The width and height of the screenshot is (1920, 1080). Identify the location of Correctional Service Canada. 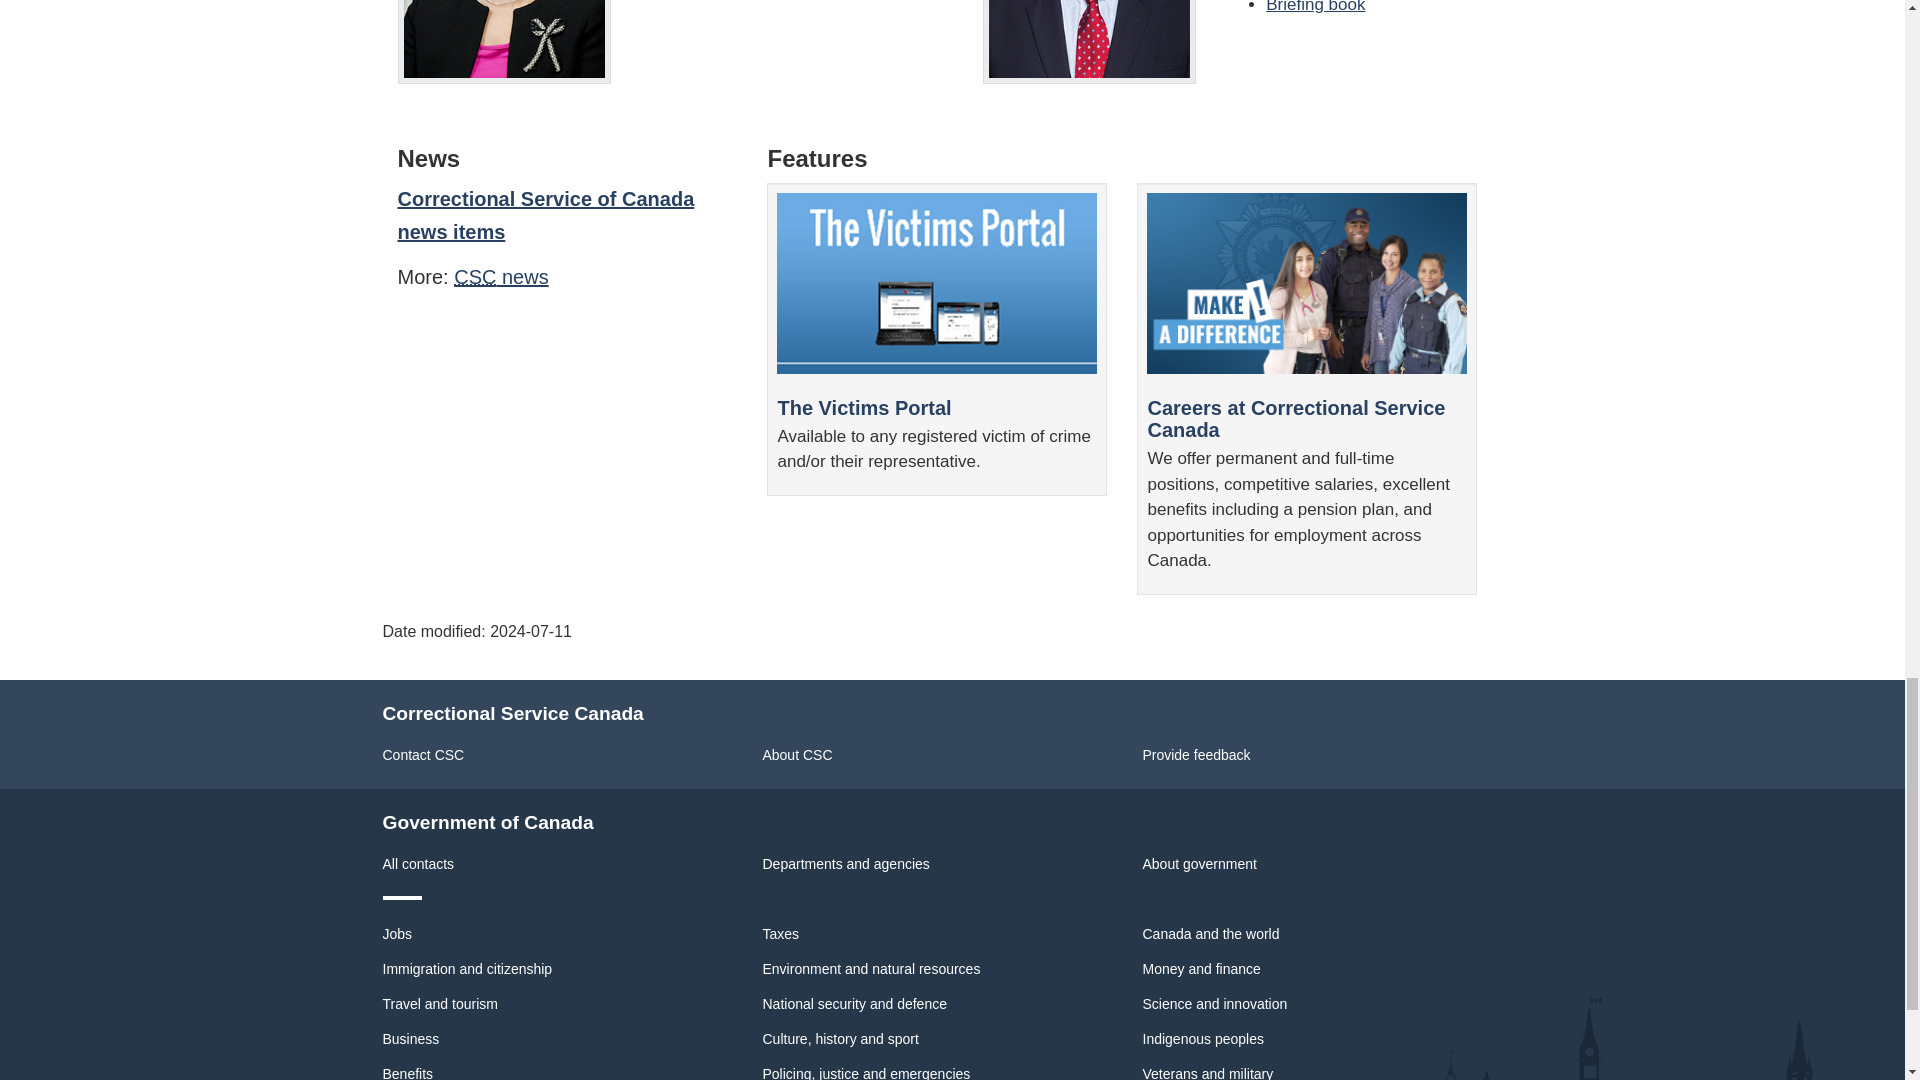
(474, 276).